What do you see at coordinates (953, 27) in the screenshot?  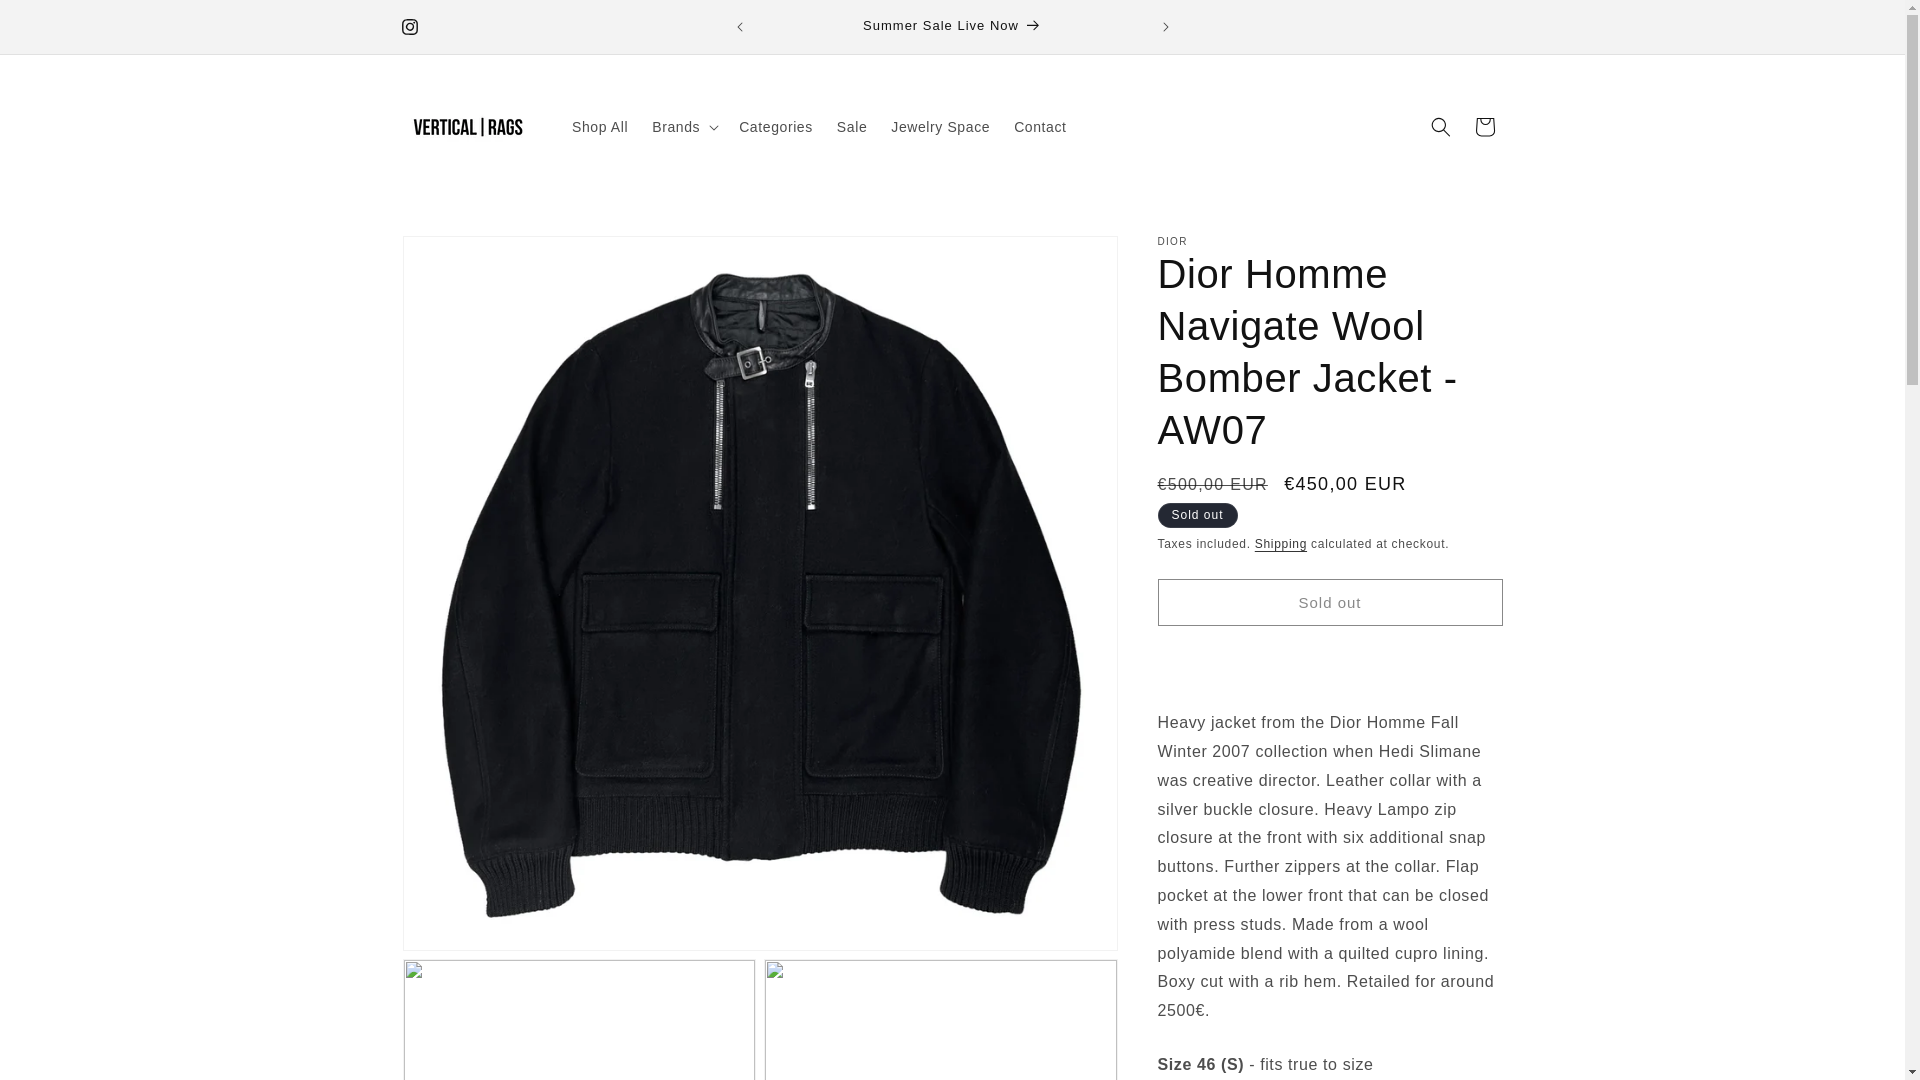 I see `Summer Sale Live Now` at bounding box center [953, 27].